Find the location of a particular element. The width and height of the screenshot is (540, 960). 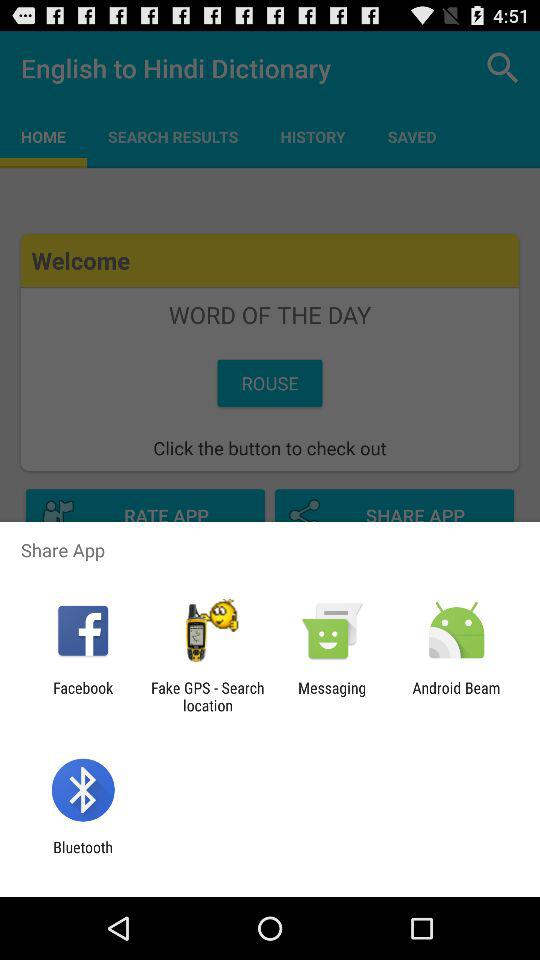

select the facebook icon is located at coordinates (83, 696).